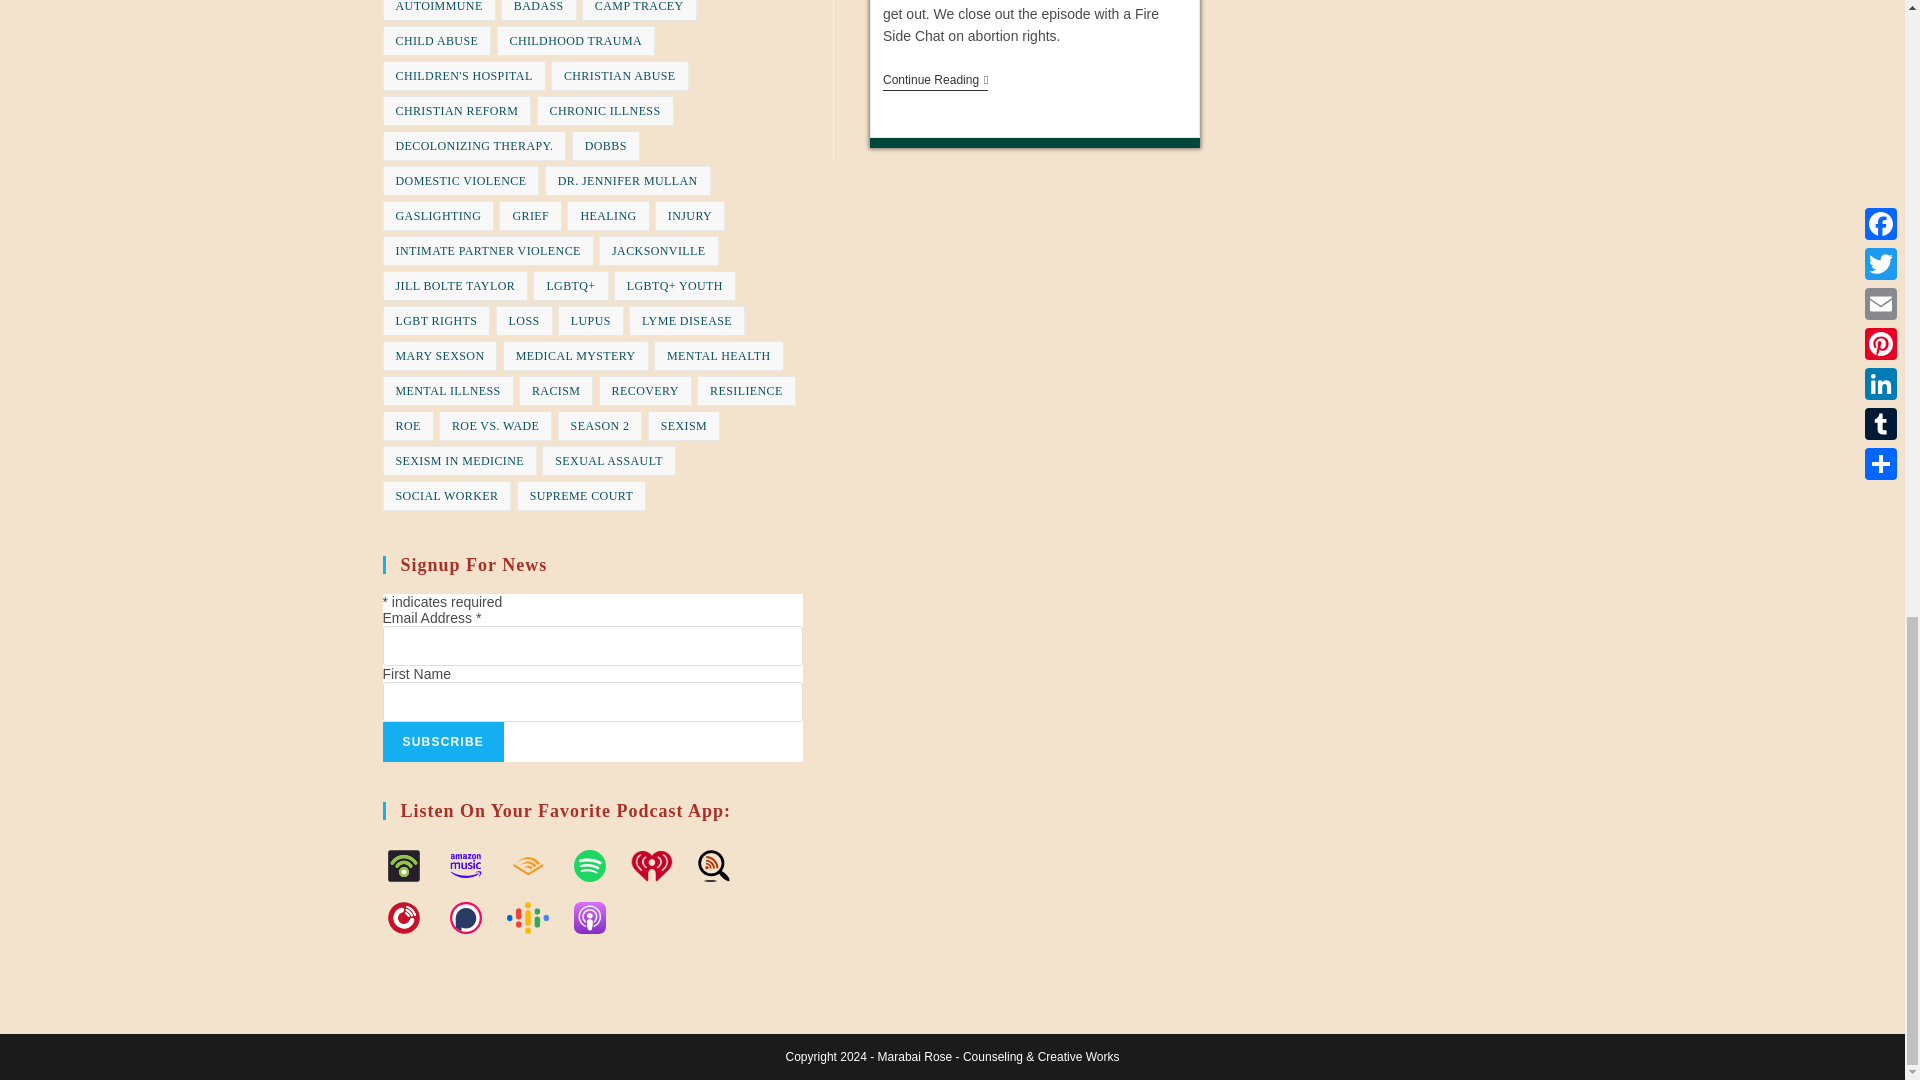 This screenshot has width=1920, height=1080. What do you see at coordinates (537, 866) in the screenshot?
I see `Audible` at bounding box center [537, 866].